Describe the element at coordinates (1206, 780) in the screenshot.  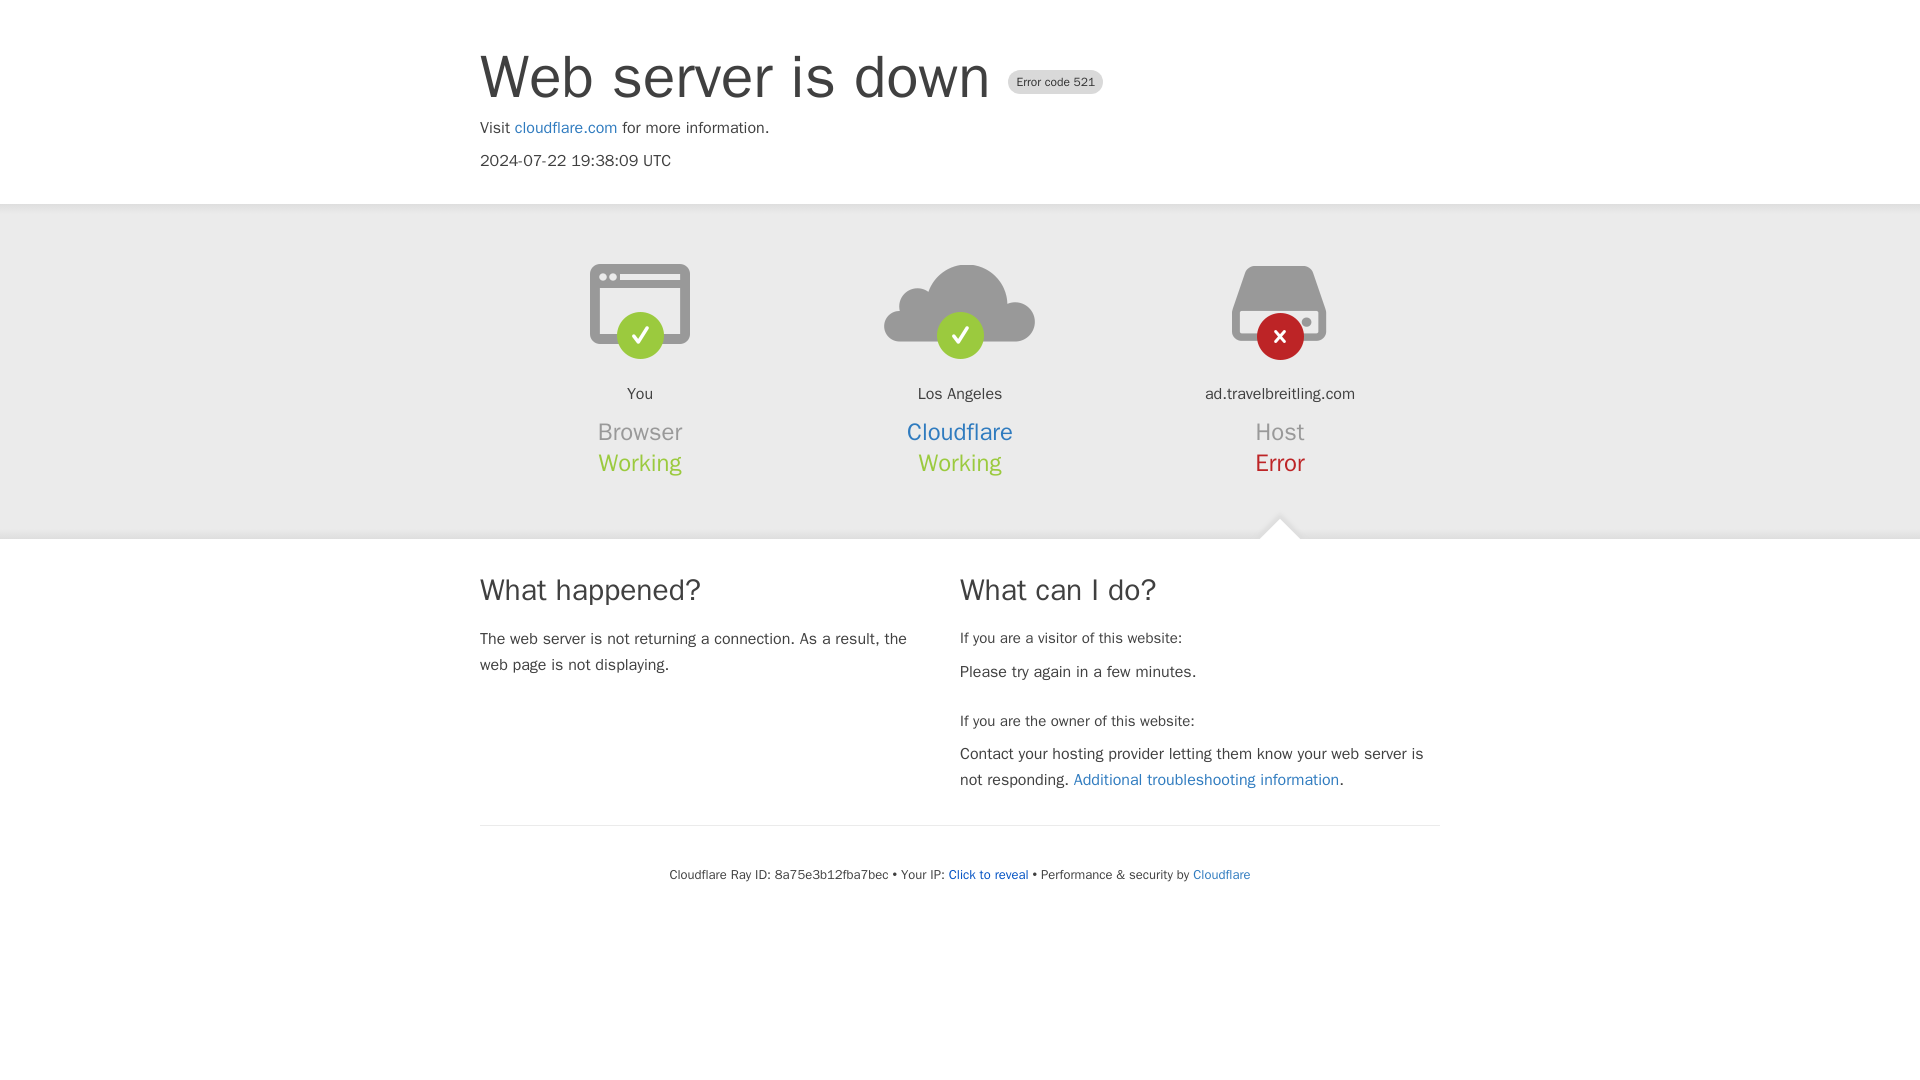
I see `Additional troubleshooting information` at that location.